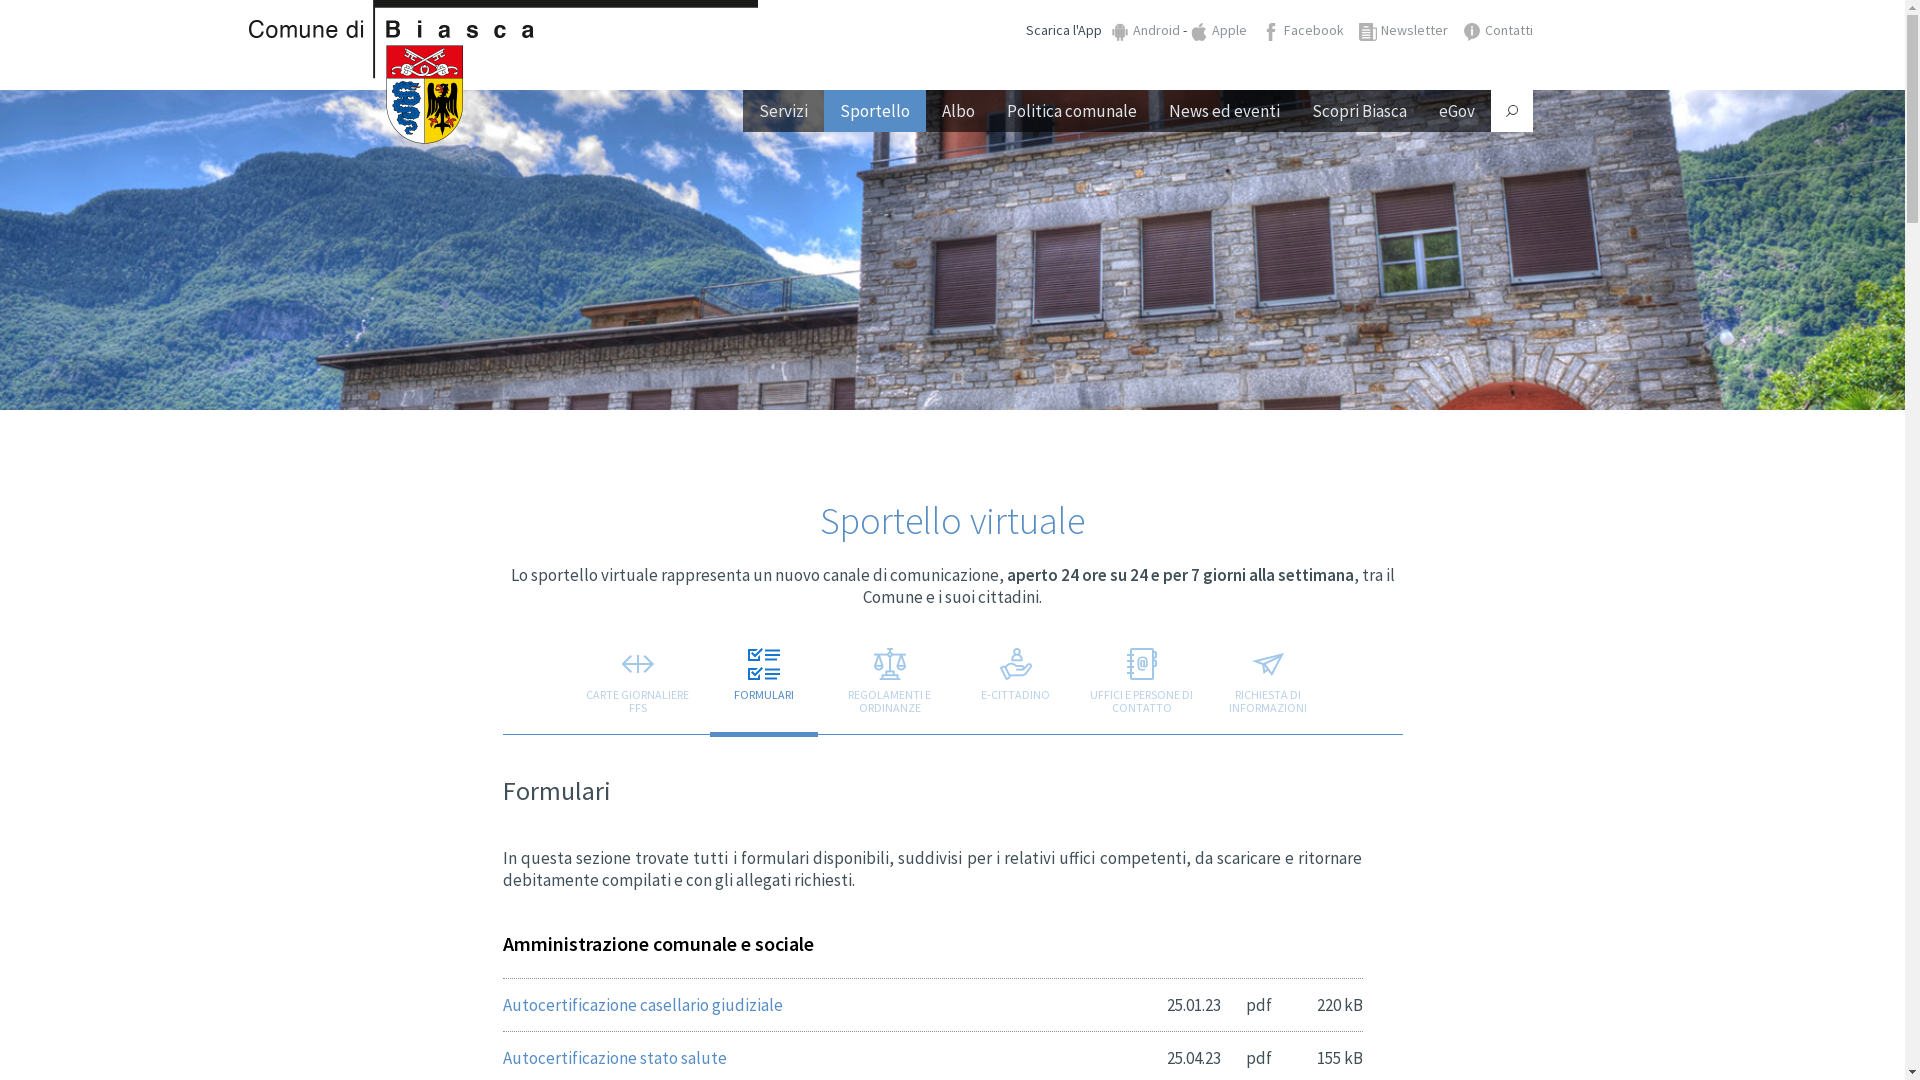  I want to click on News ed eventi, so click(1224, 111).